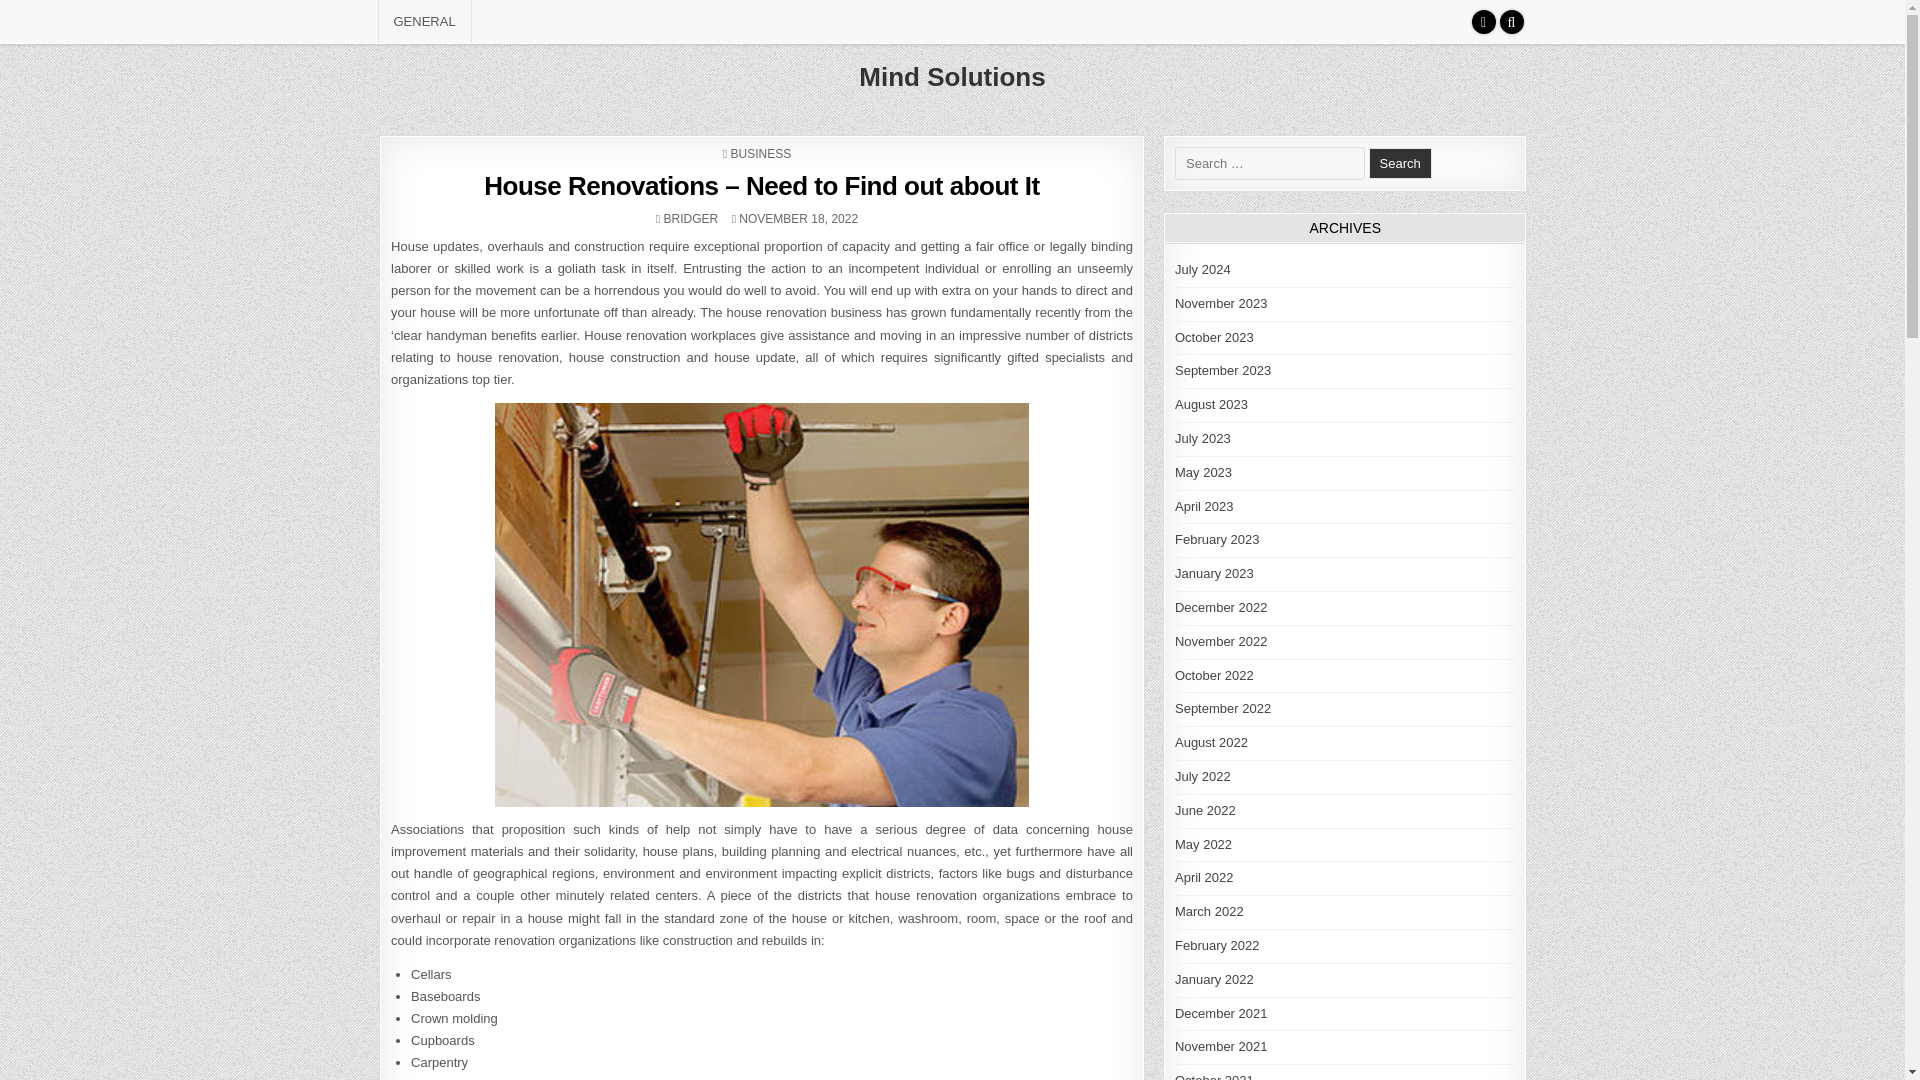 The height and width of the screenshot is (1080, 1920). Describe the element at coordinates (1210, 911) in the screenshot. I see `November 2023` at that location.